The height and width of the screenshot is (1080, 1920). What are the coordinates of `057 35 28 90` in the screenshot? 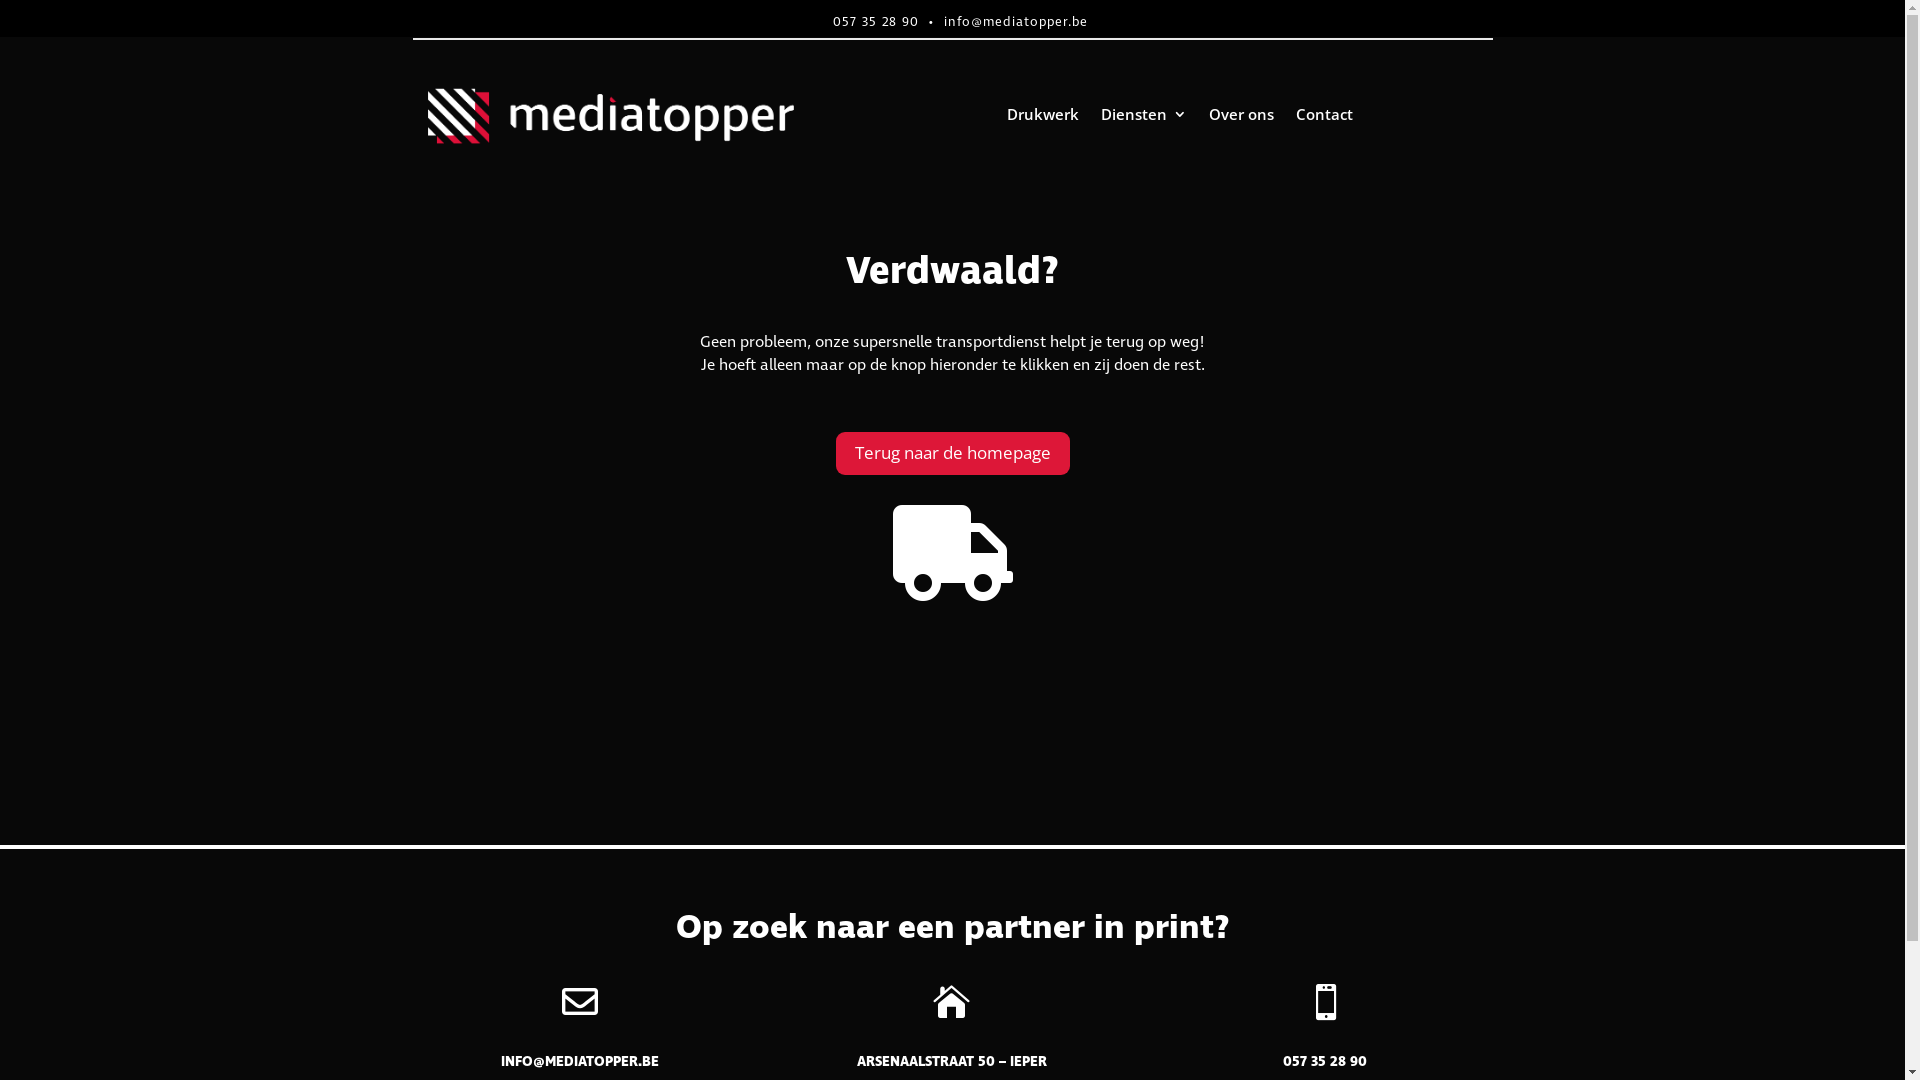 It's located at (875, 22).